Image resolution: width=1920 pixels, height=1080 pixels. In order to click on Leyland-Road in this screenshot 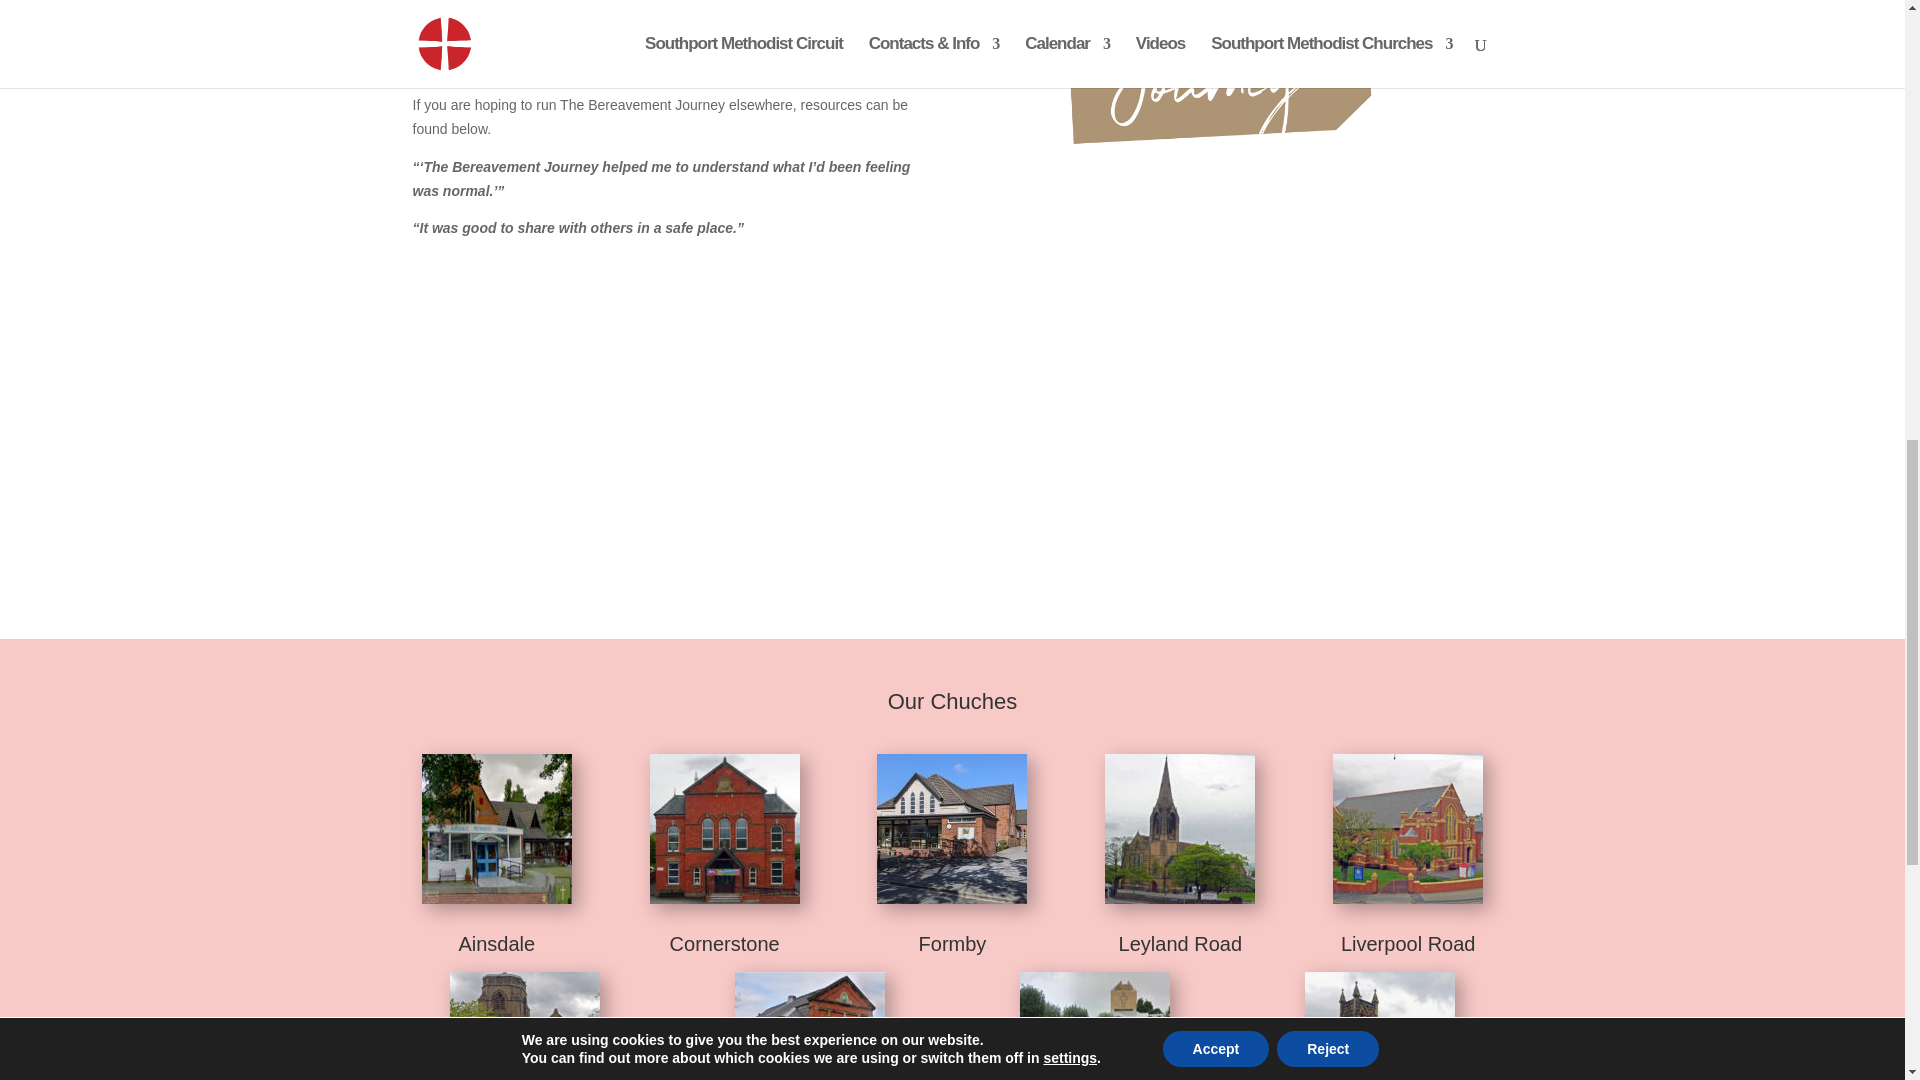, I will do `click(1180, 828)`.